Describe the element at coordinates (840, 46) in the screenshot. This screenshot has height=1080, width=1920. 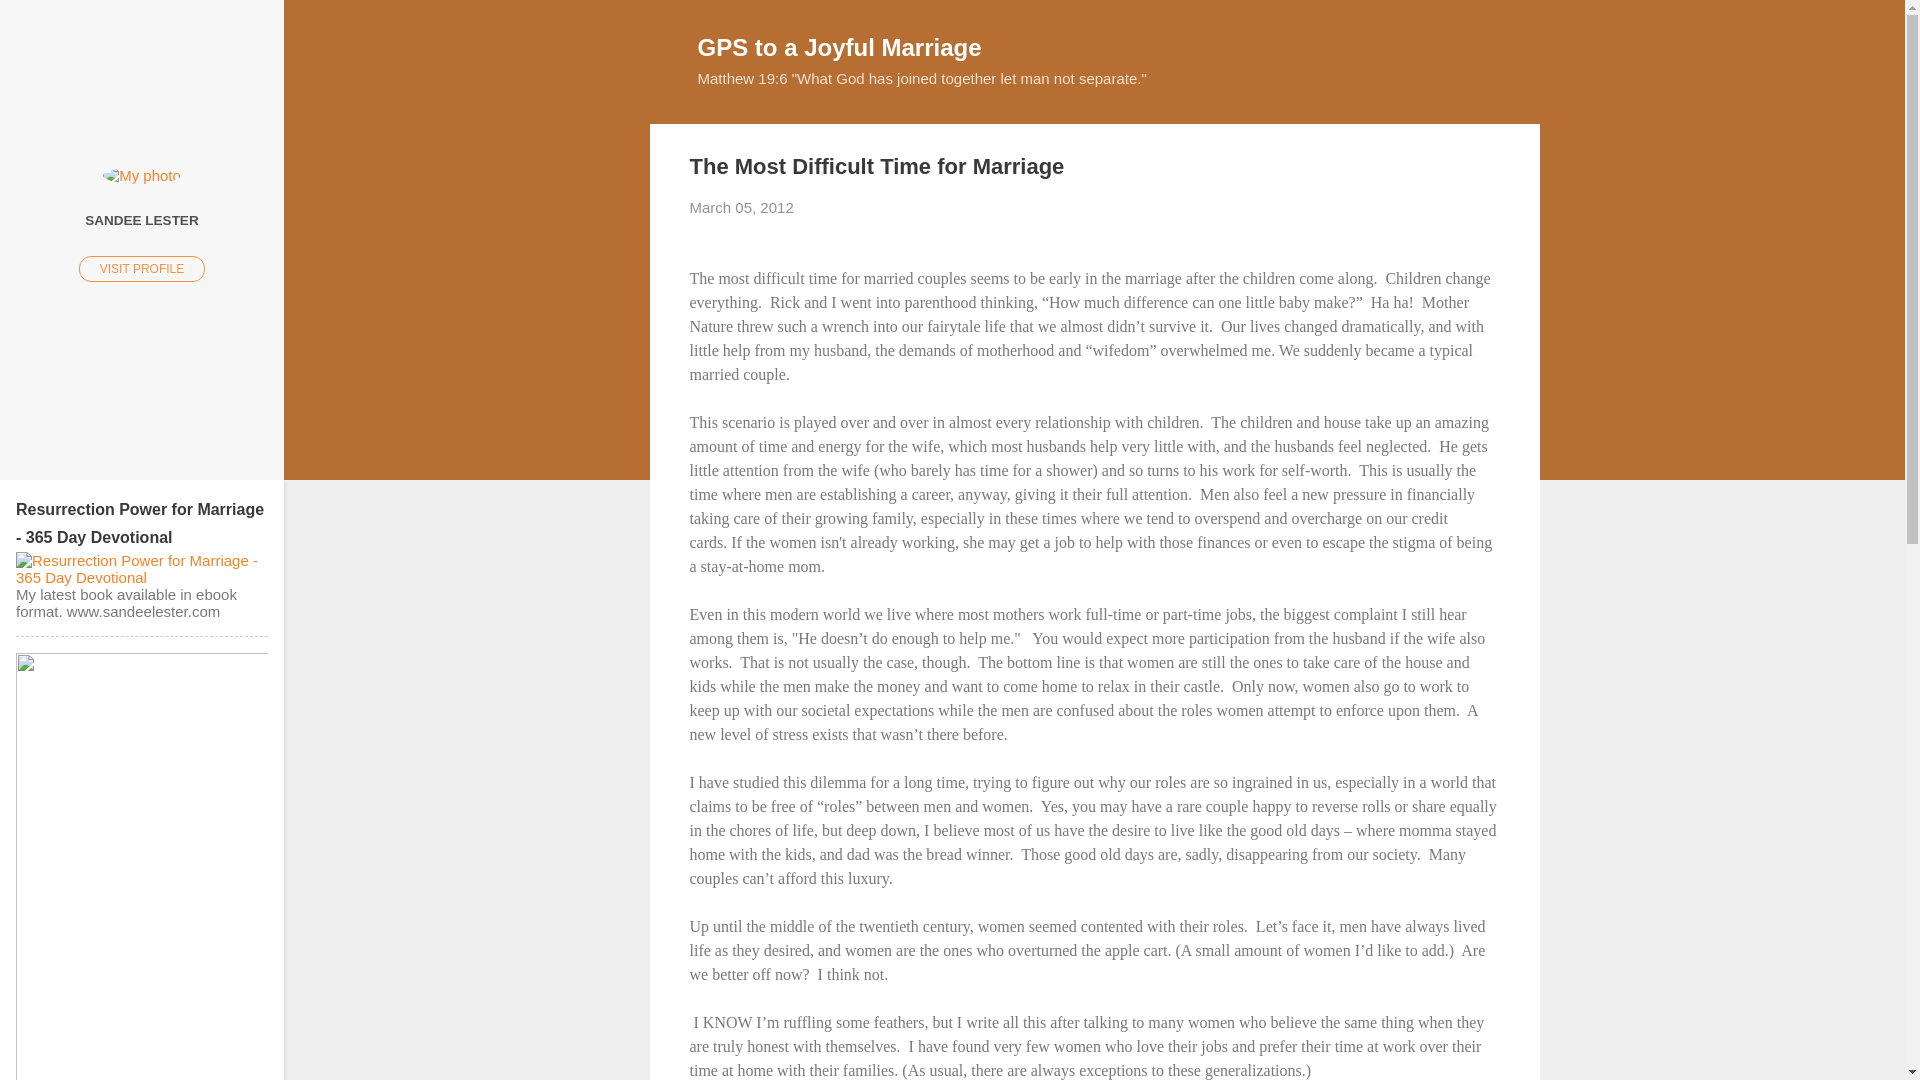
I see `GPS to a Joyful Marriage` at that location.